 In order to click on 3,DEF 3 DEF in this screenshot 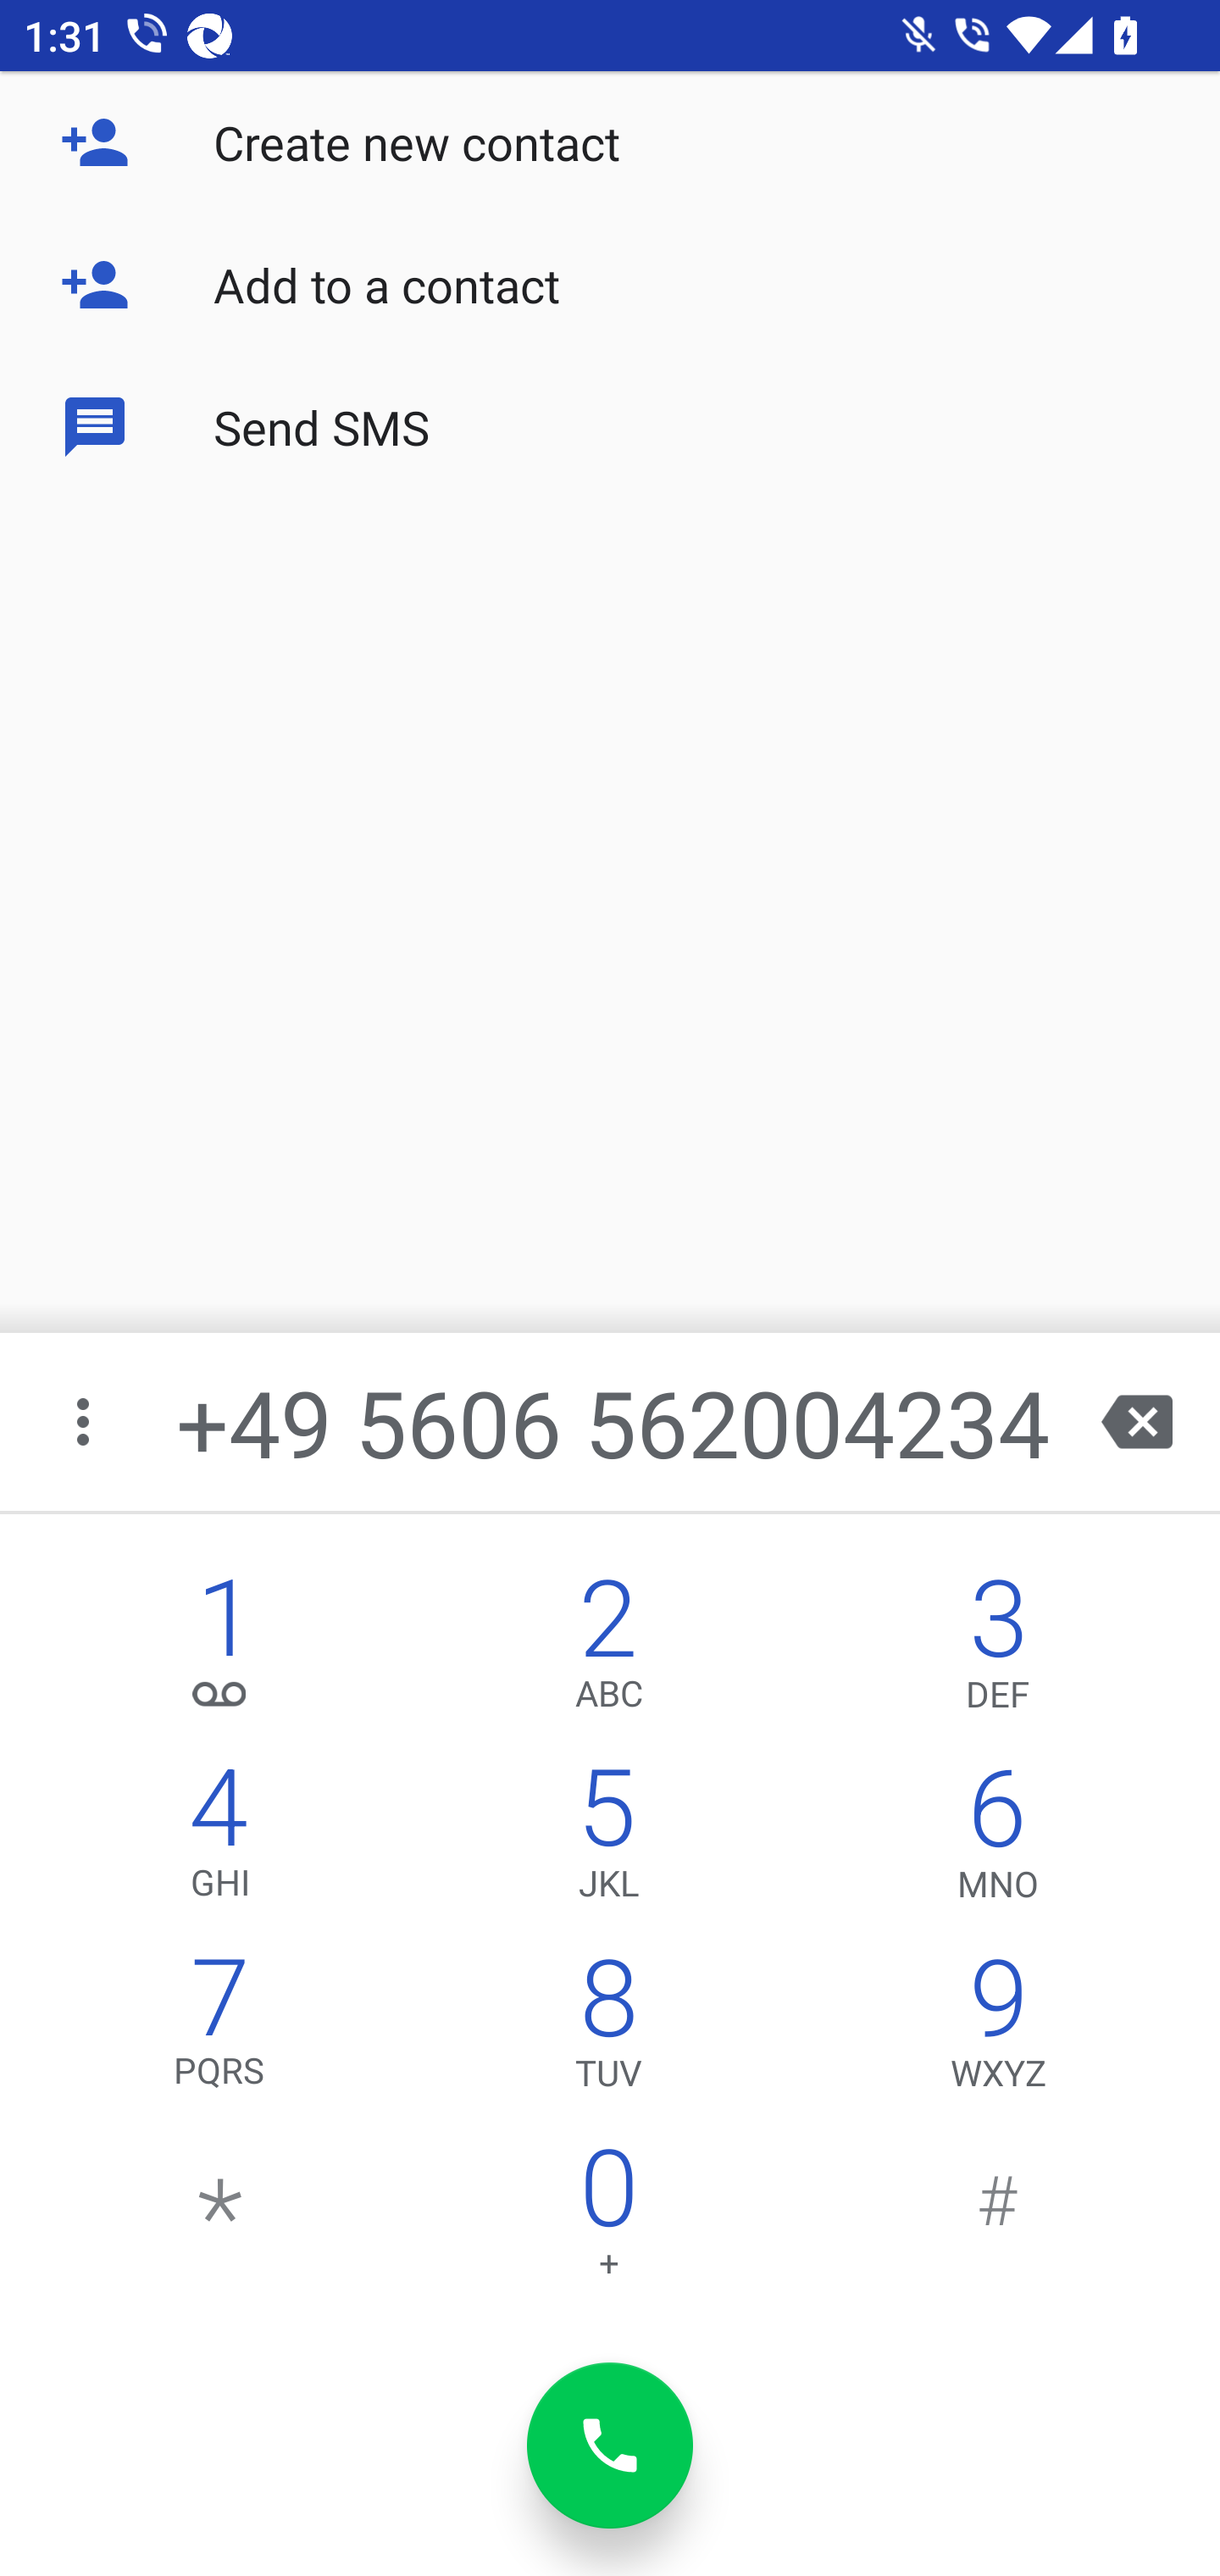, I will do `click(998, 1651)`.